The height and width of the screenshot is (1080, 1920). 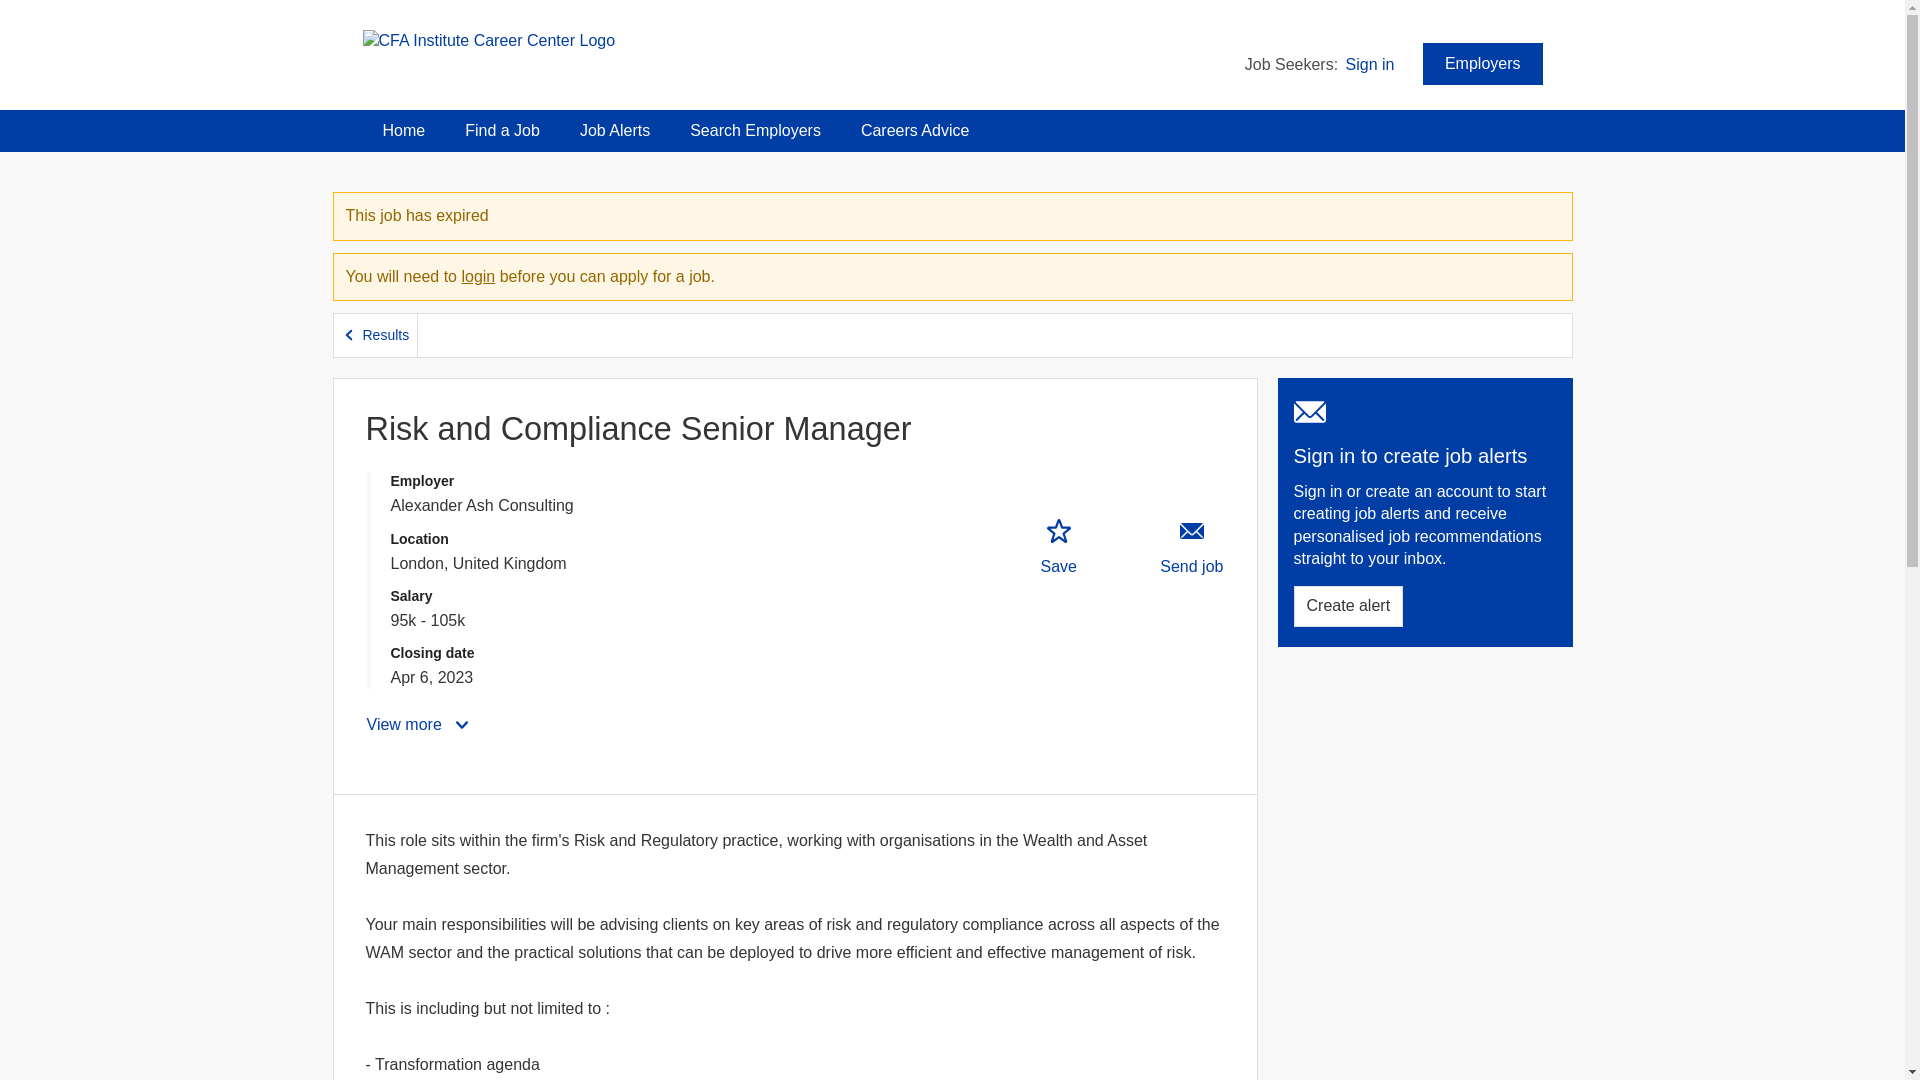 What do you see at coordinates (419, 724) in the screenshot?
I see `View more` at bounding box center [419, 724].